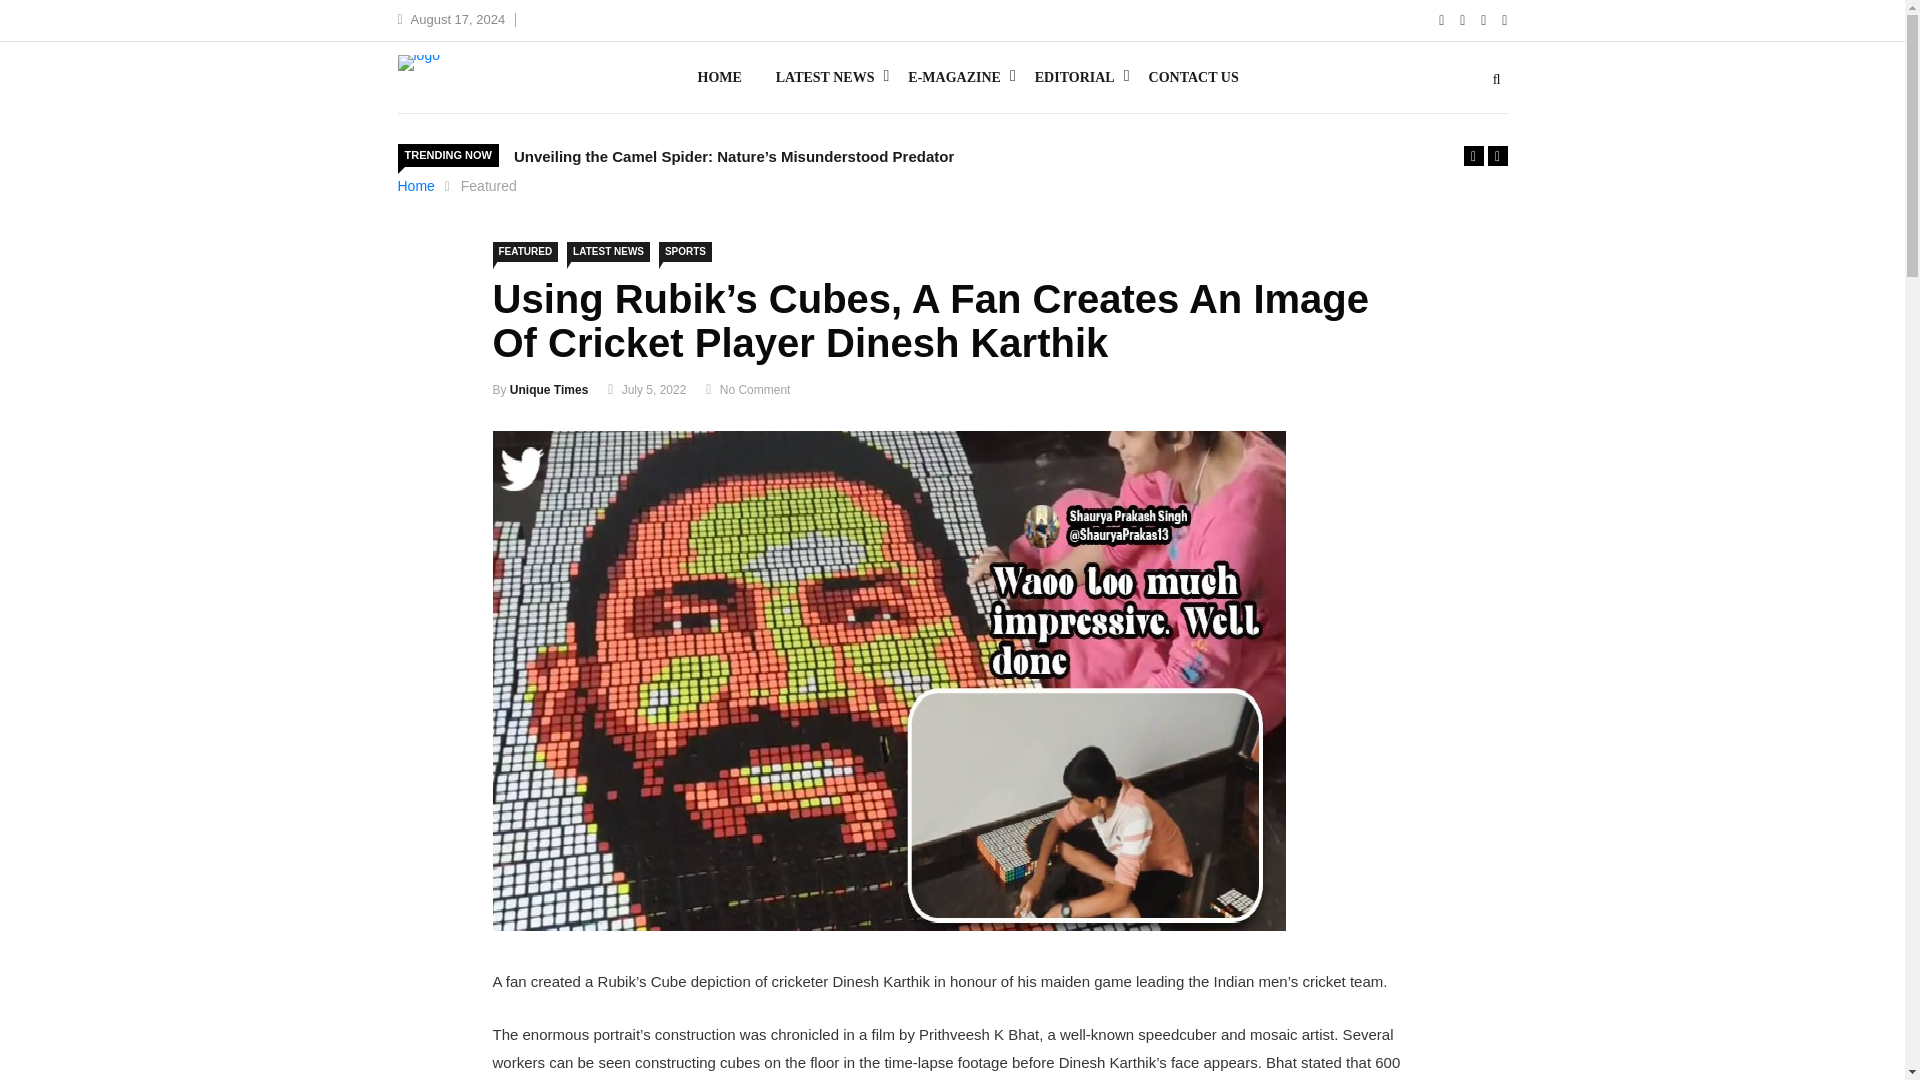 The image size is (1920, 1080). I want to click on No Comment, so click(756, 390).